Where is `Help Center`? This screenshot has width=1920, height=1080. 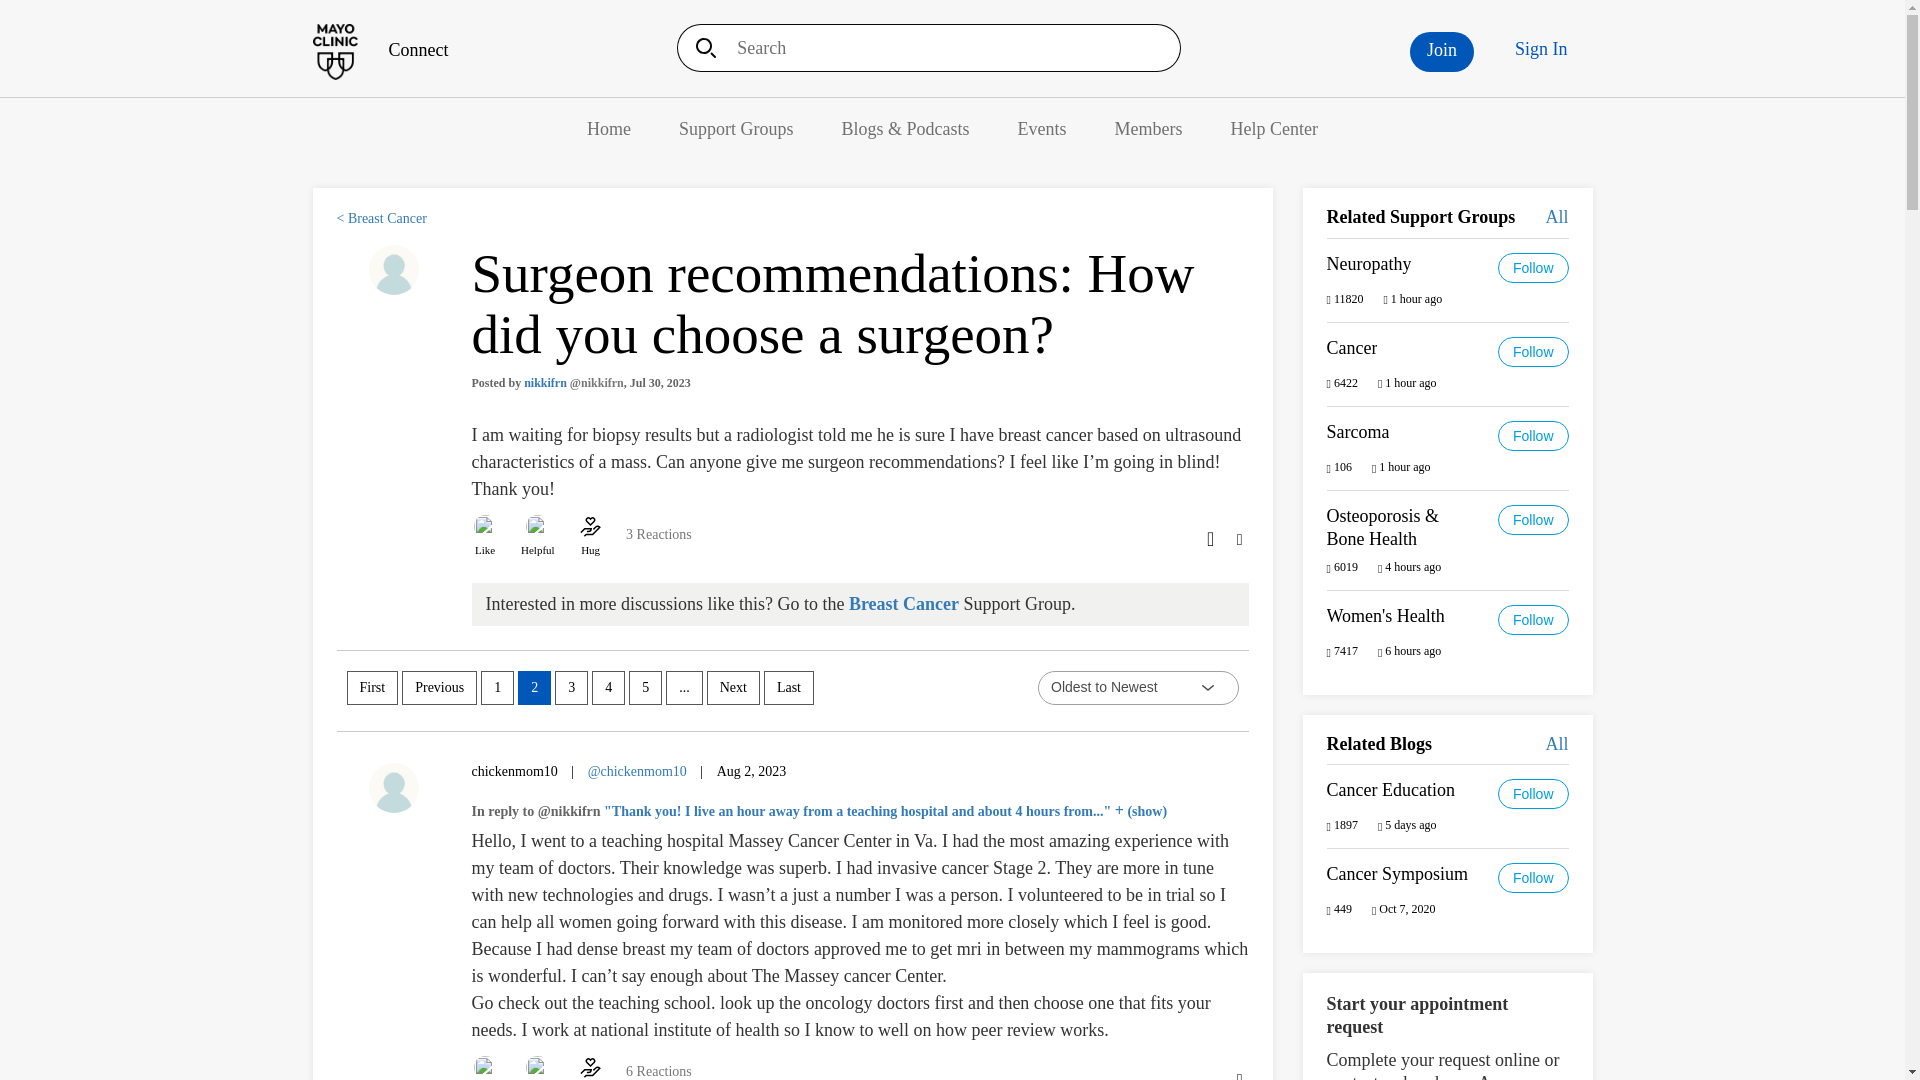
Help Center is located at coordinates (1274, 128).